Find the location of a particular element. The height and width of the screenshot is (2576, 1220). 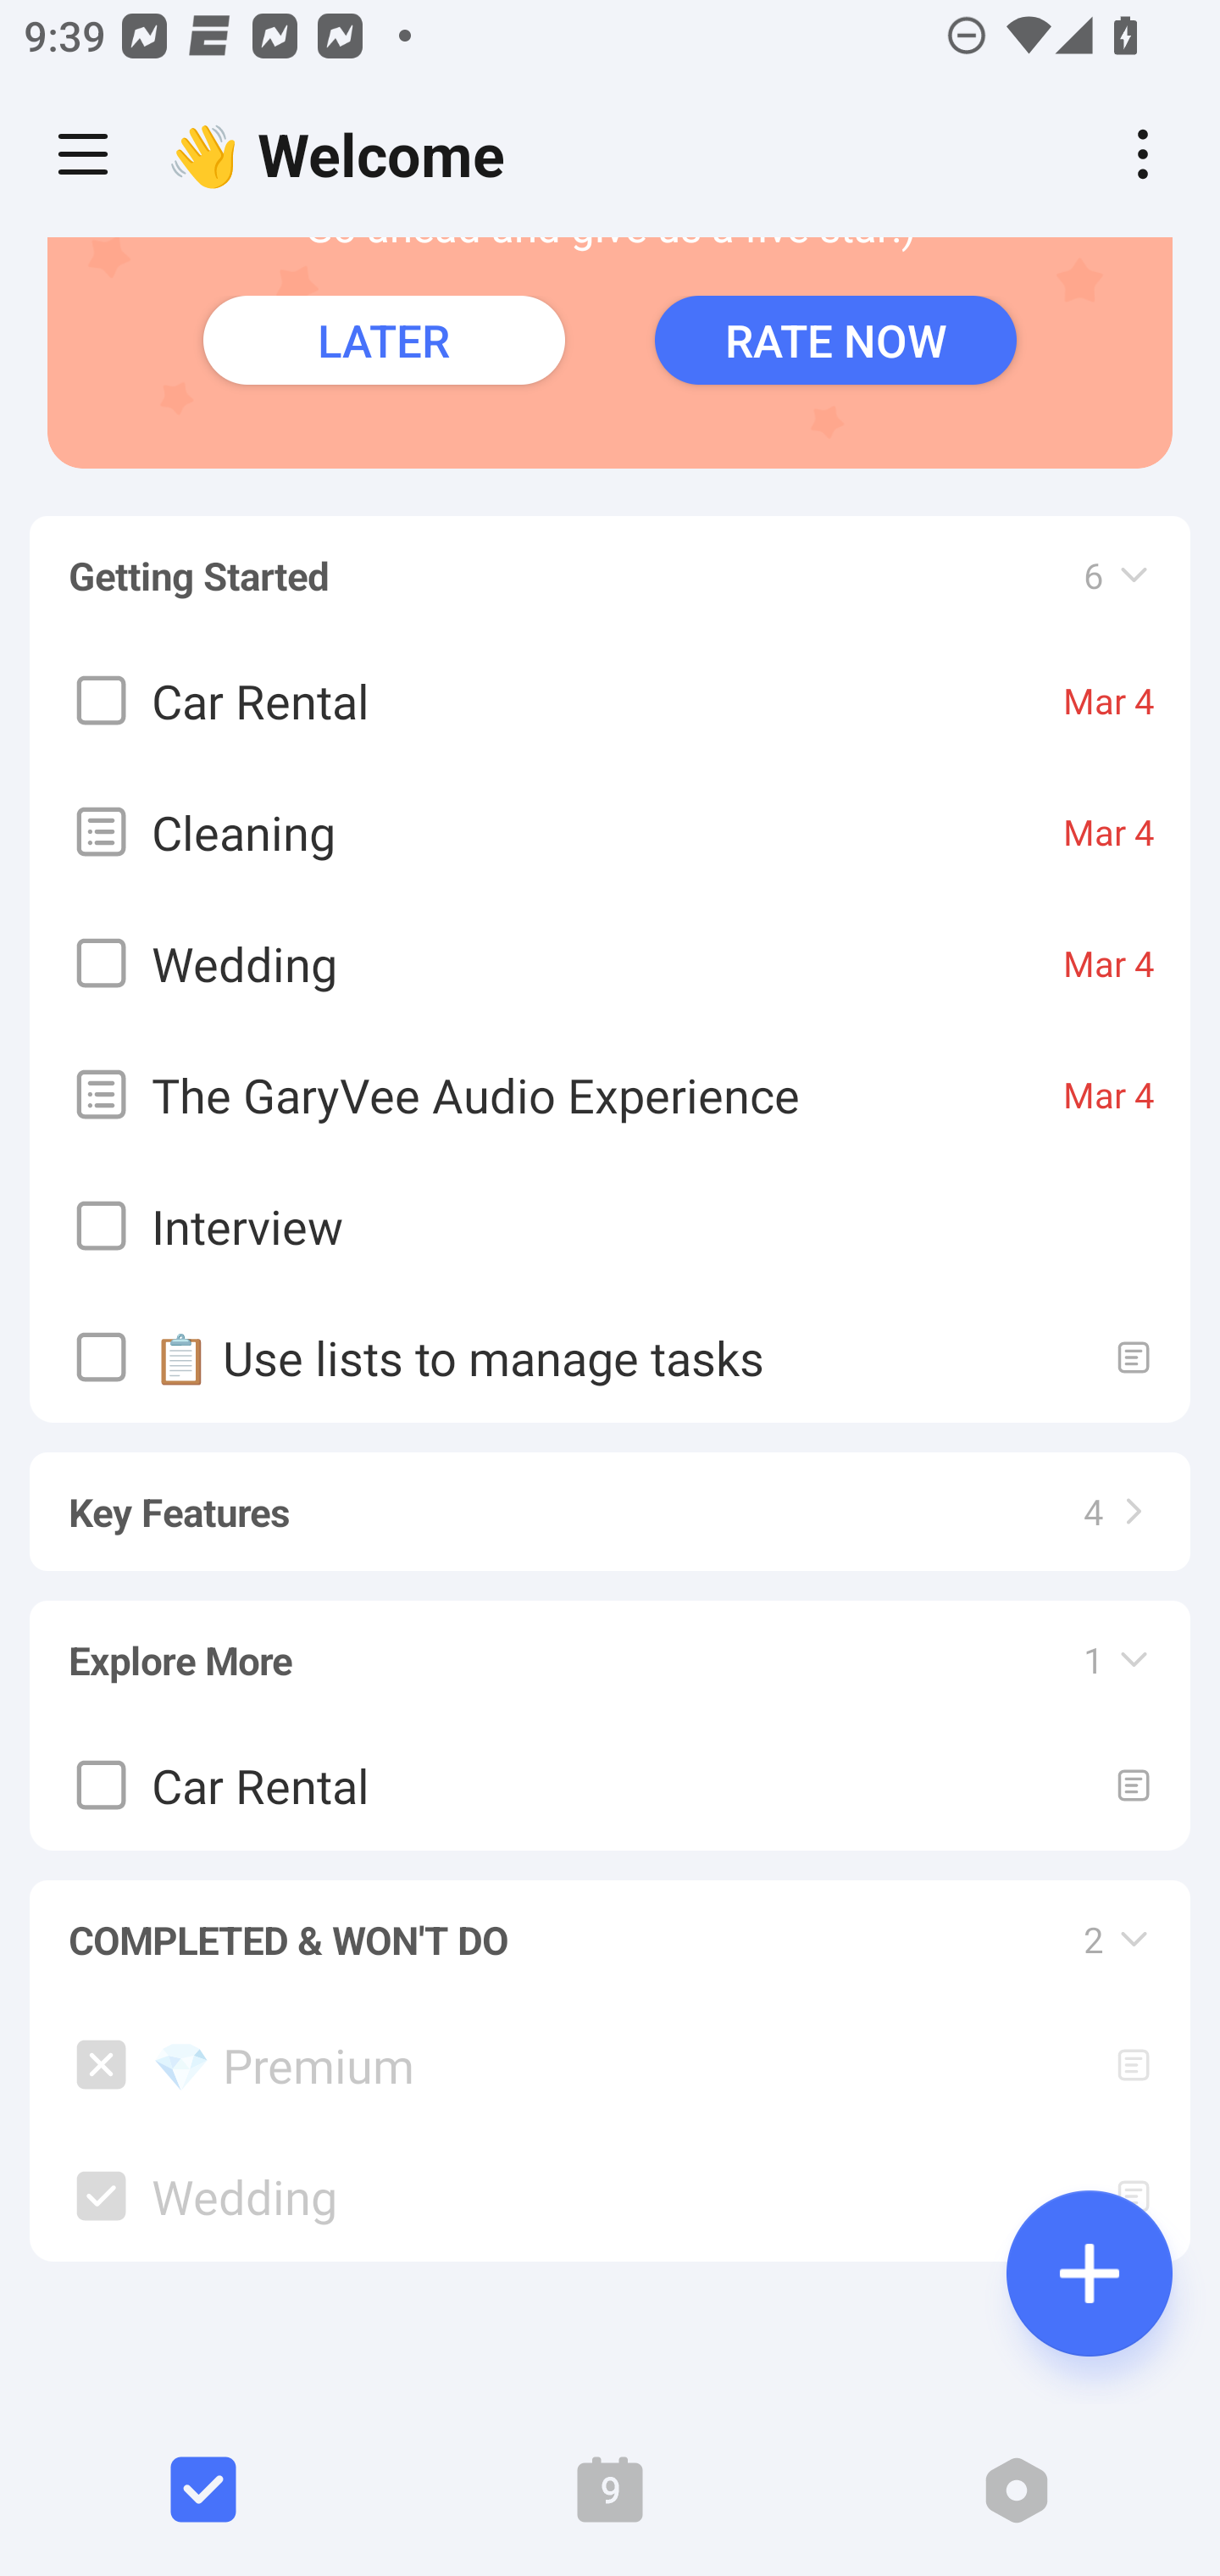

Car Rental is located at coordinates (610, 1783).